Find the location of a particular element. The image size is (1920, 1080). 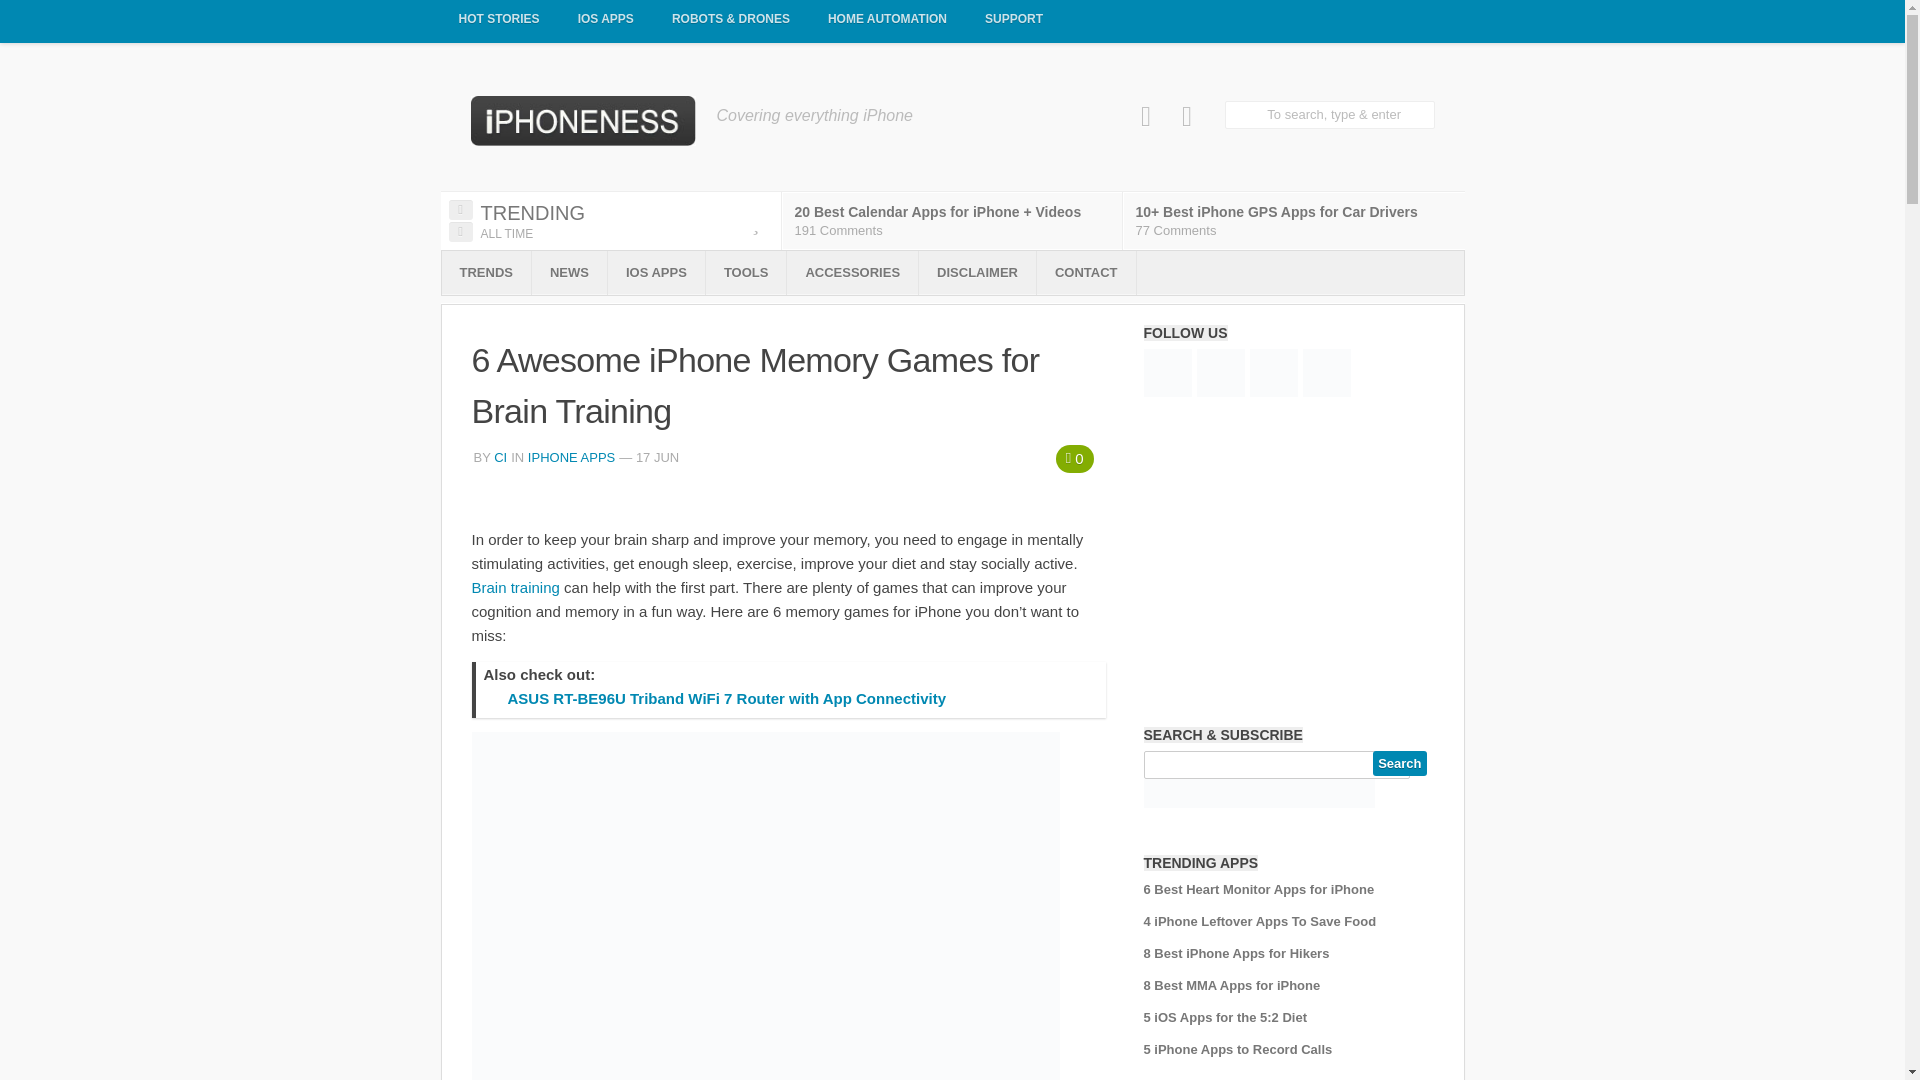

HOT STORIES is located at coordinates (498, 22).